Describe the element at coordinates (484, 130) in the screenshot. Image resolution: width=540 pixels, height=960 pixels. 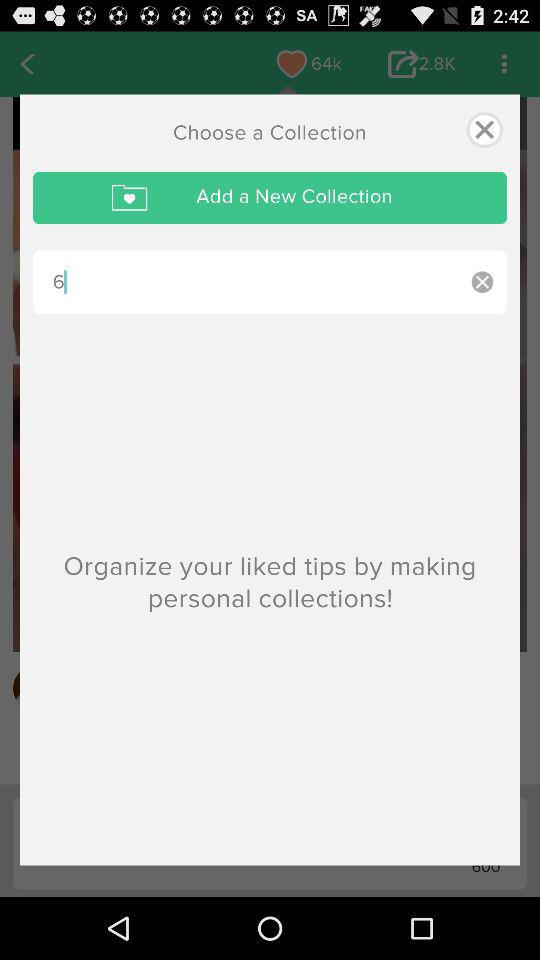
I see `close collection menu` at that location.